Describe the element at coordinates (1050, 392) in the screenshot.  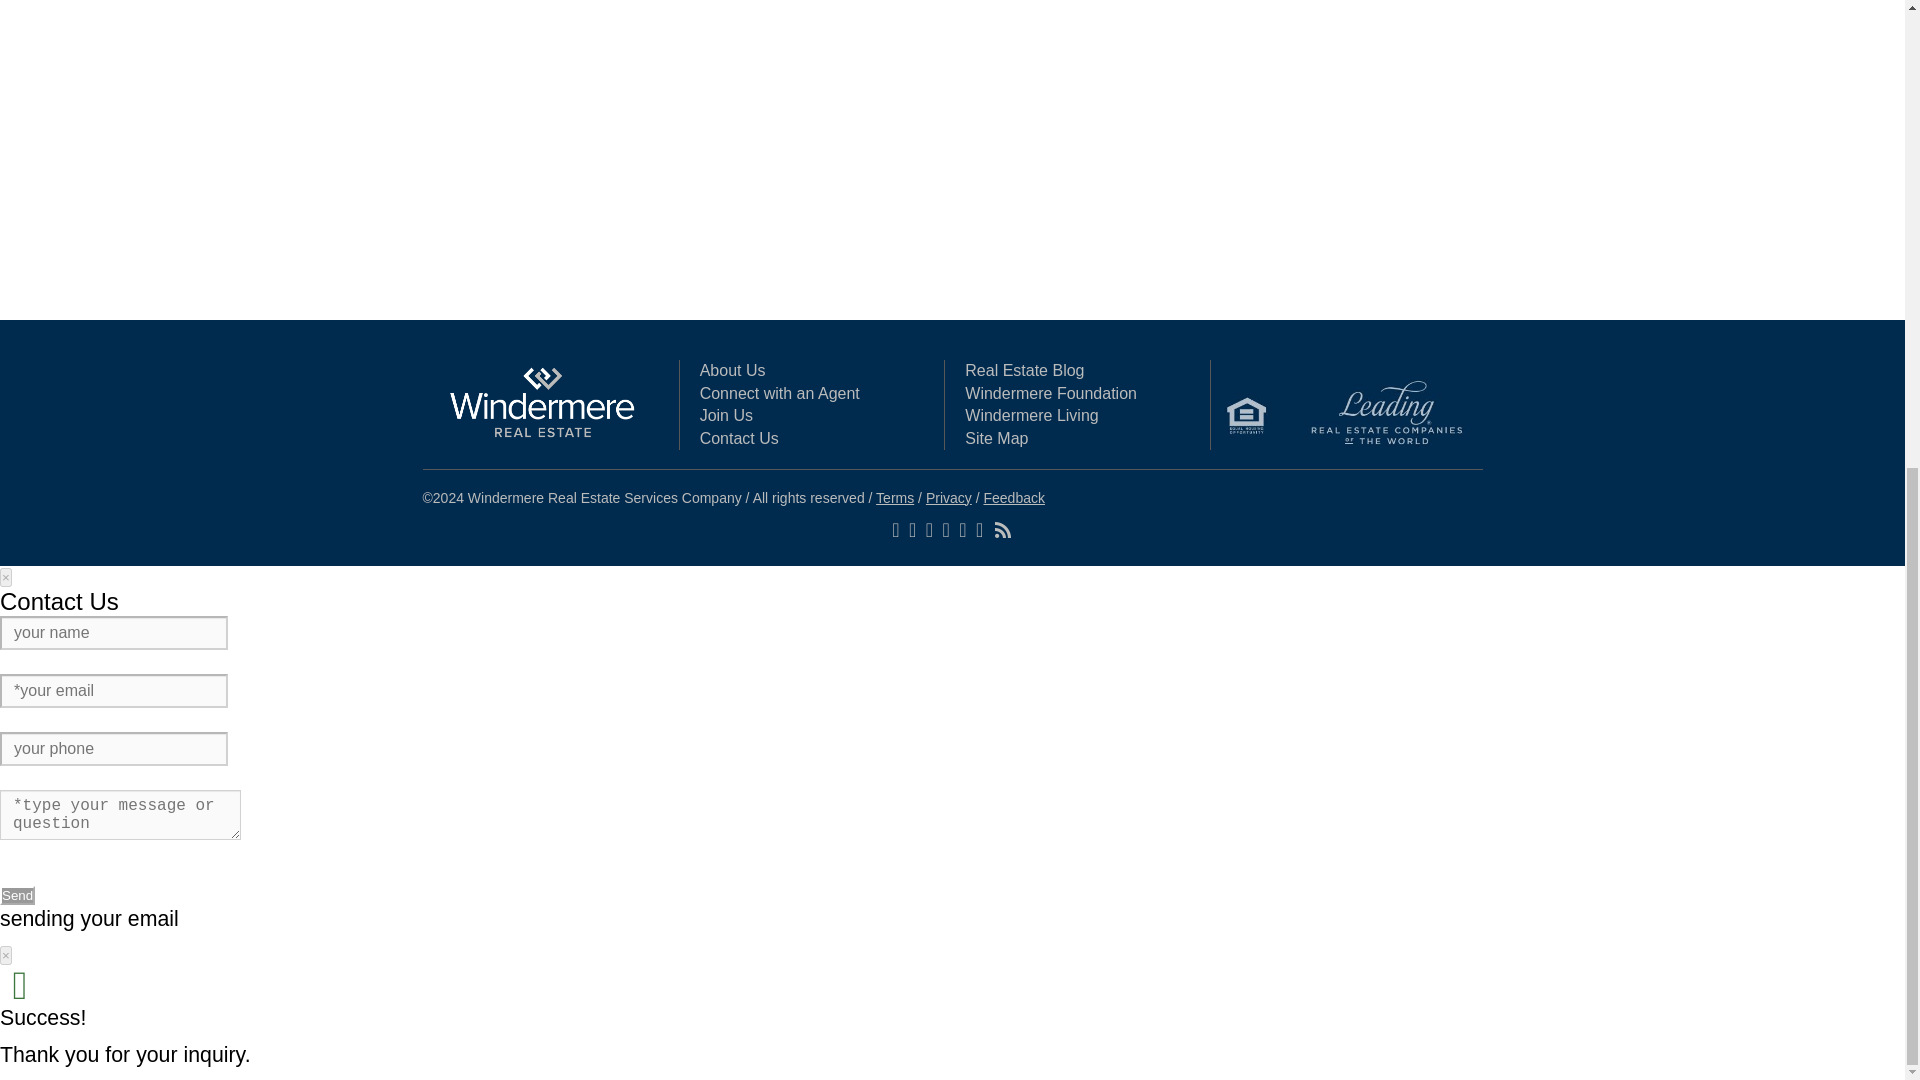
I see `Windermere Foundation` at that location.